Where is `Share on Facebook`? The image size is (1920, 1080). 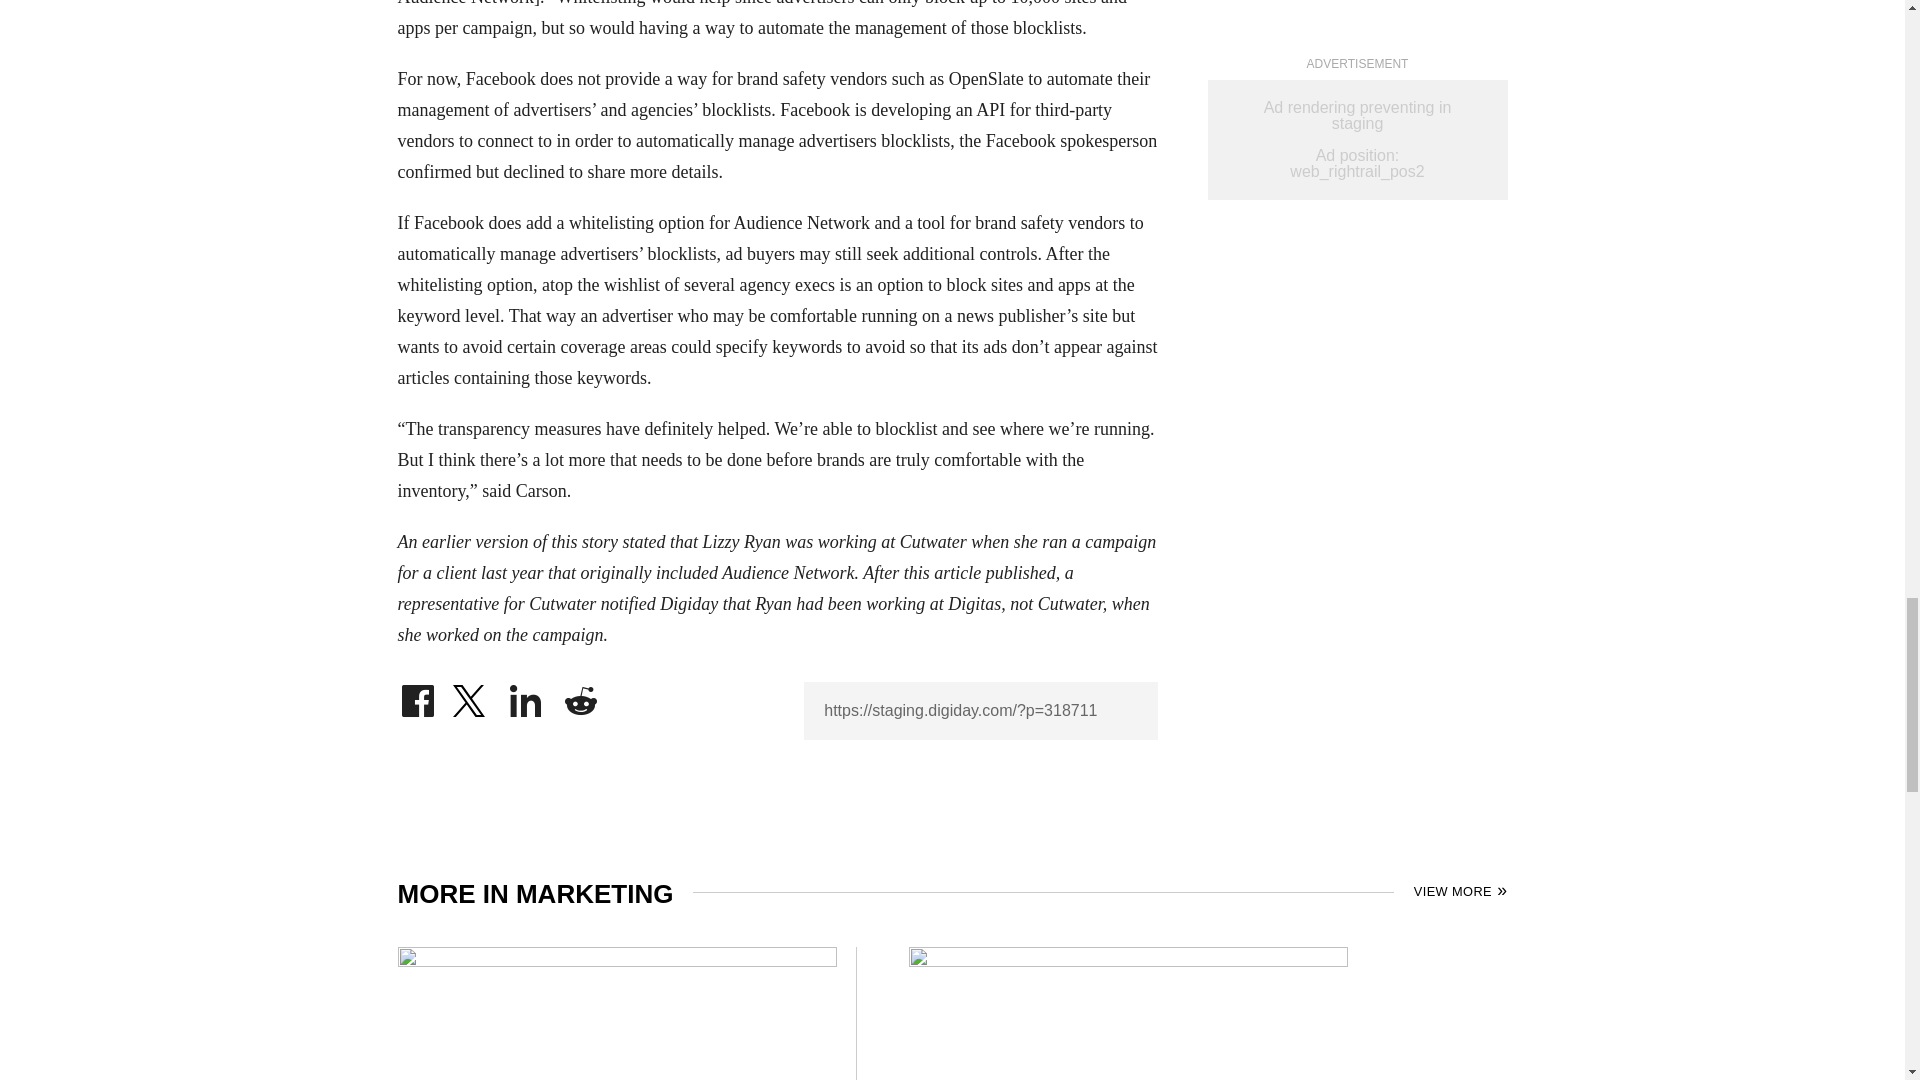
Share on Facebook is located at coordinates (417, 696).